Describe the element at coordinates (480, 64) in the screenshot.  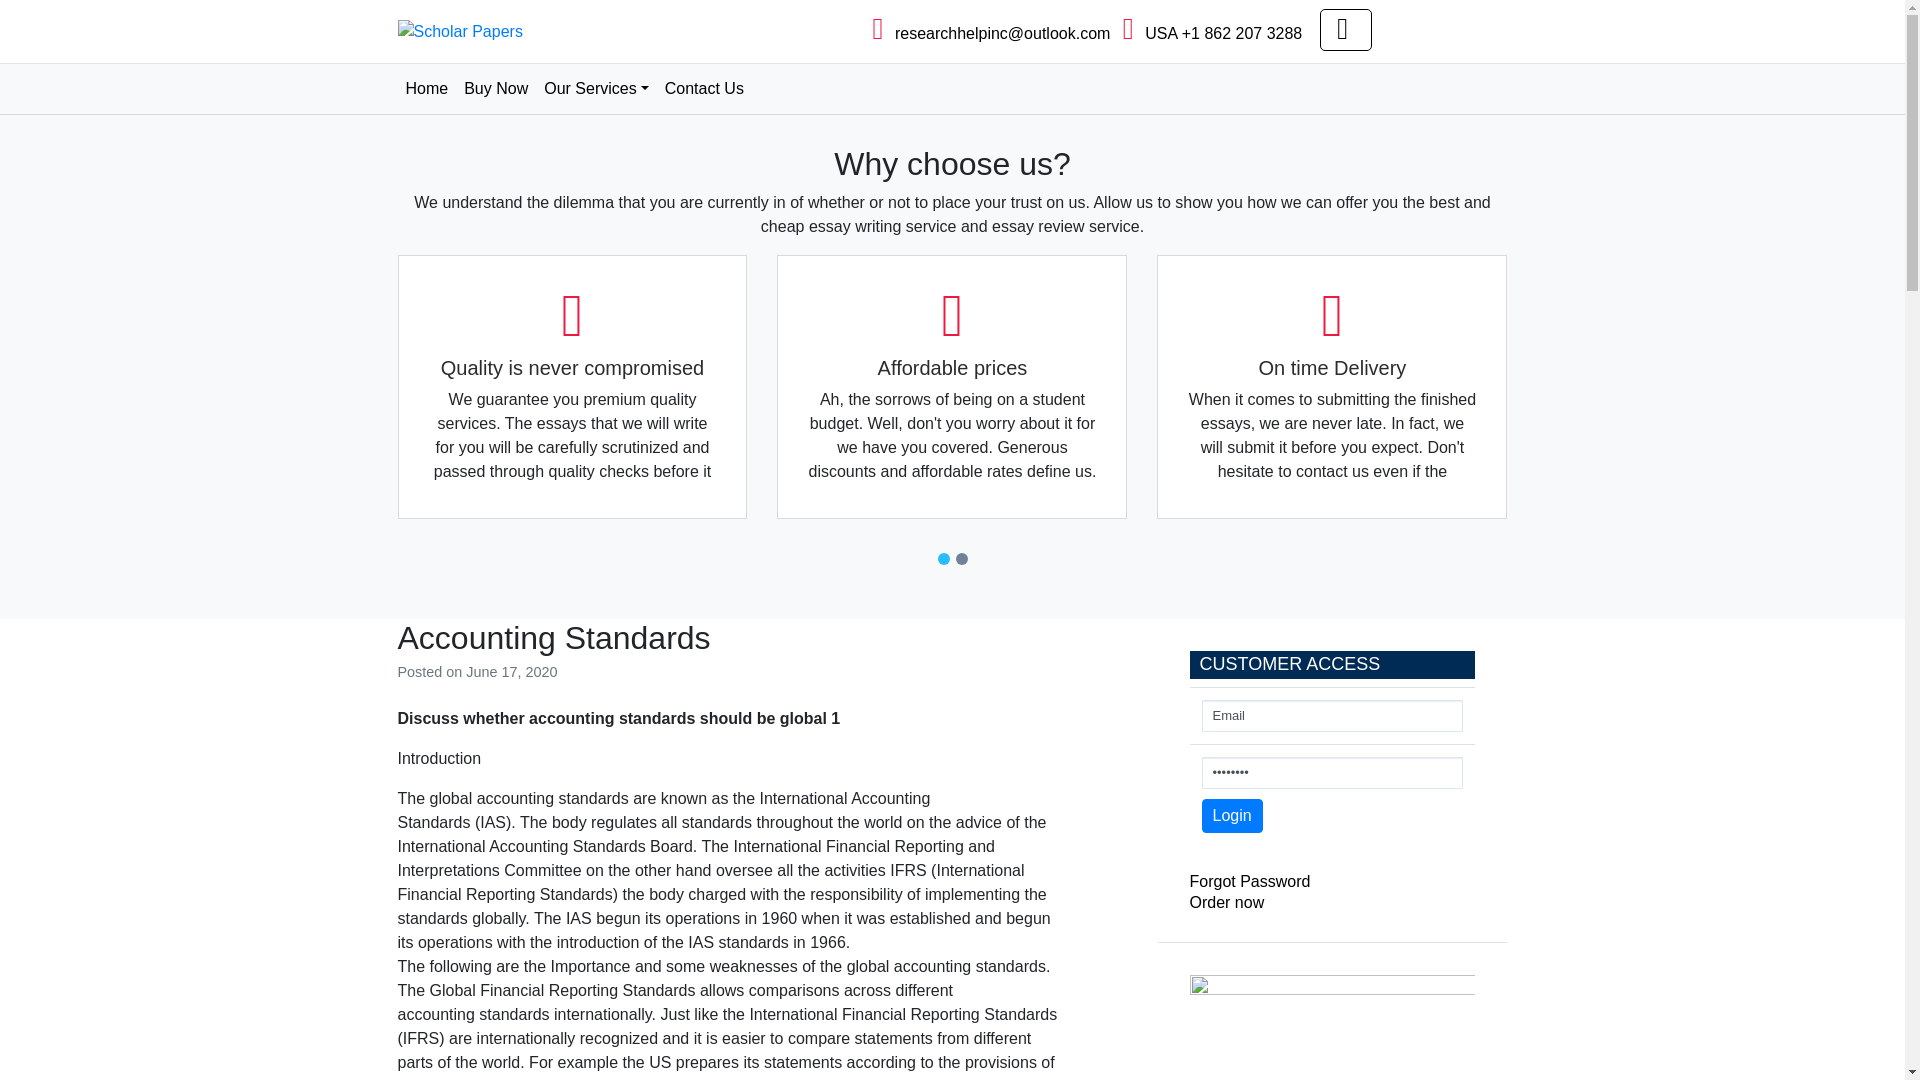
I see `Scholar Papers` at that location.